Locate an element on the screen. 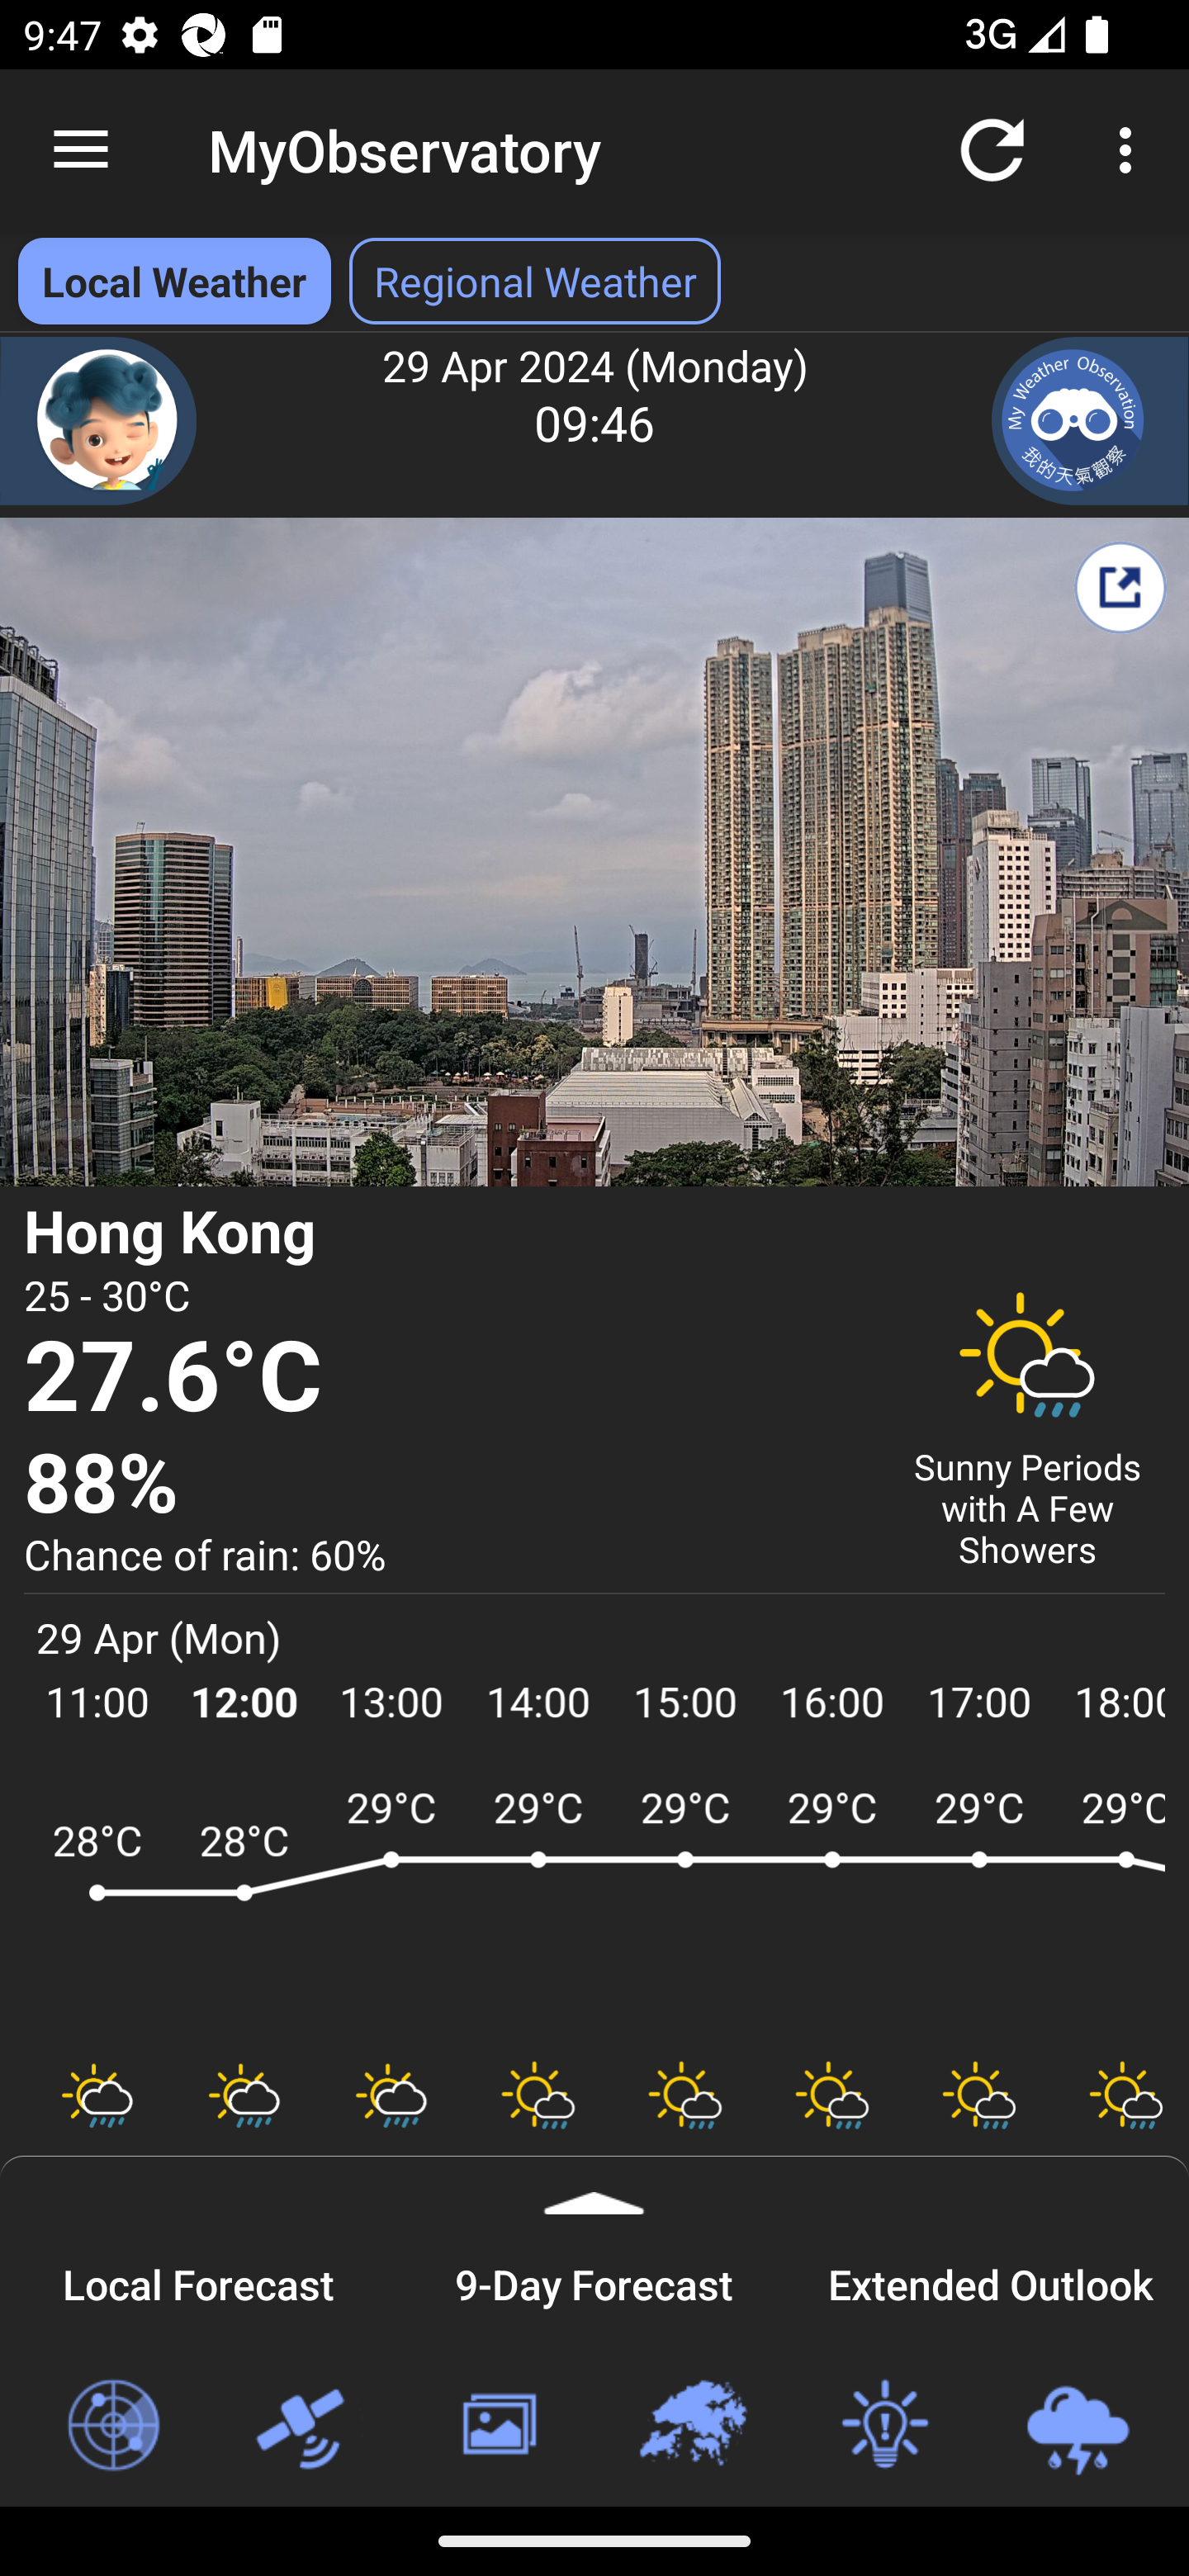 This screenshot has height=2576, width=1189. Loc-based Rain & Lightning Forecast is located at coordinates (1077, 2426).